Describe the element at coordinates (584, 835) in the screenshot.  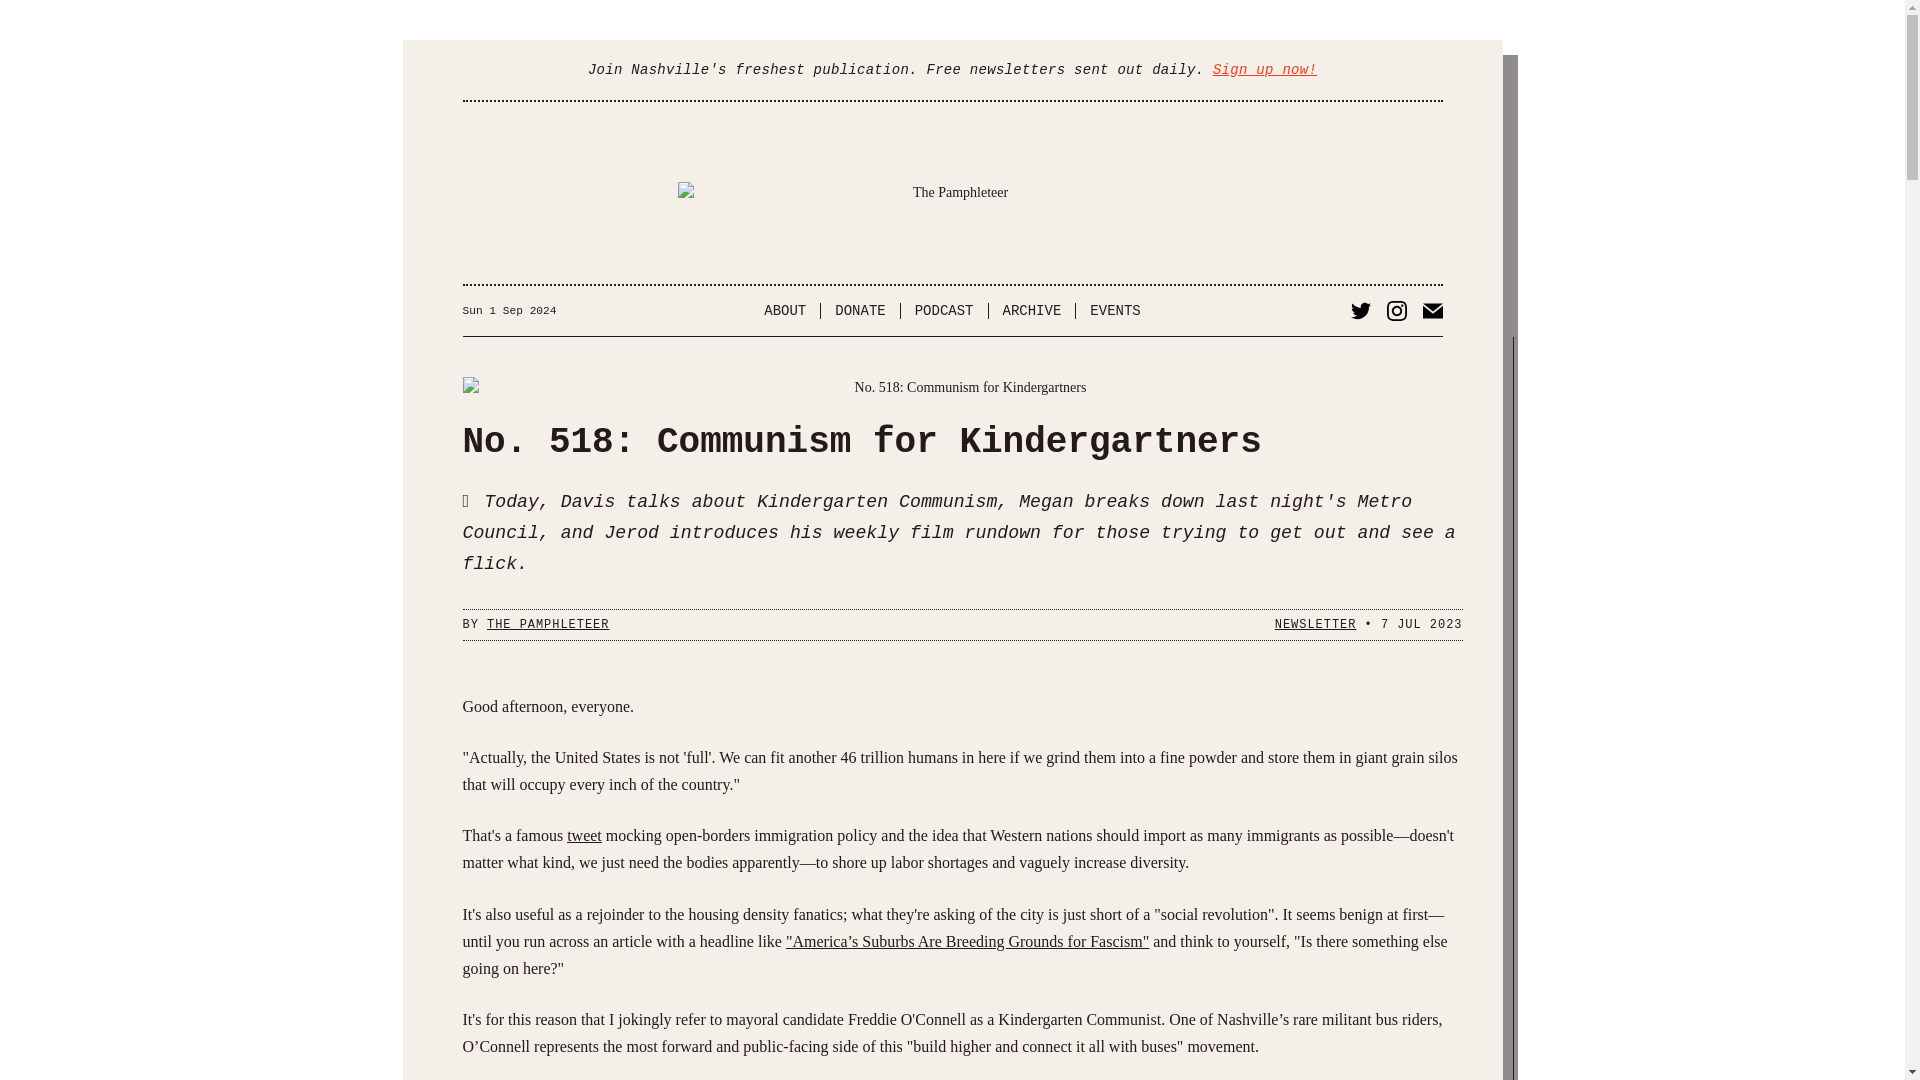
I see `tweet` at that location.